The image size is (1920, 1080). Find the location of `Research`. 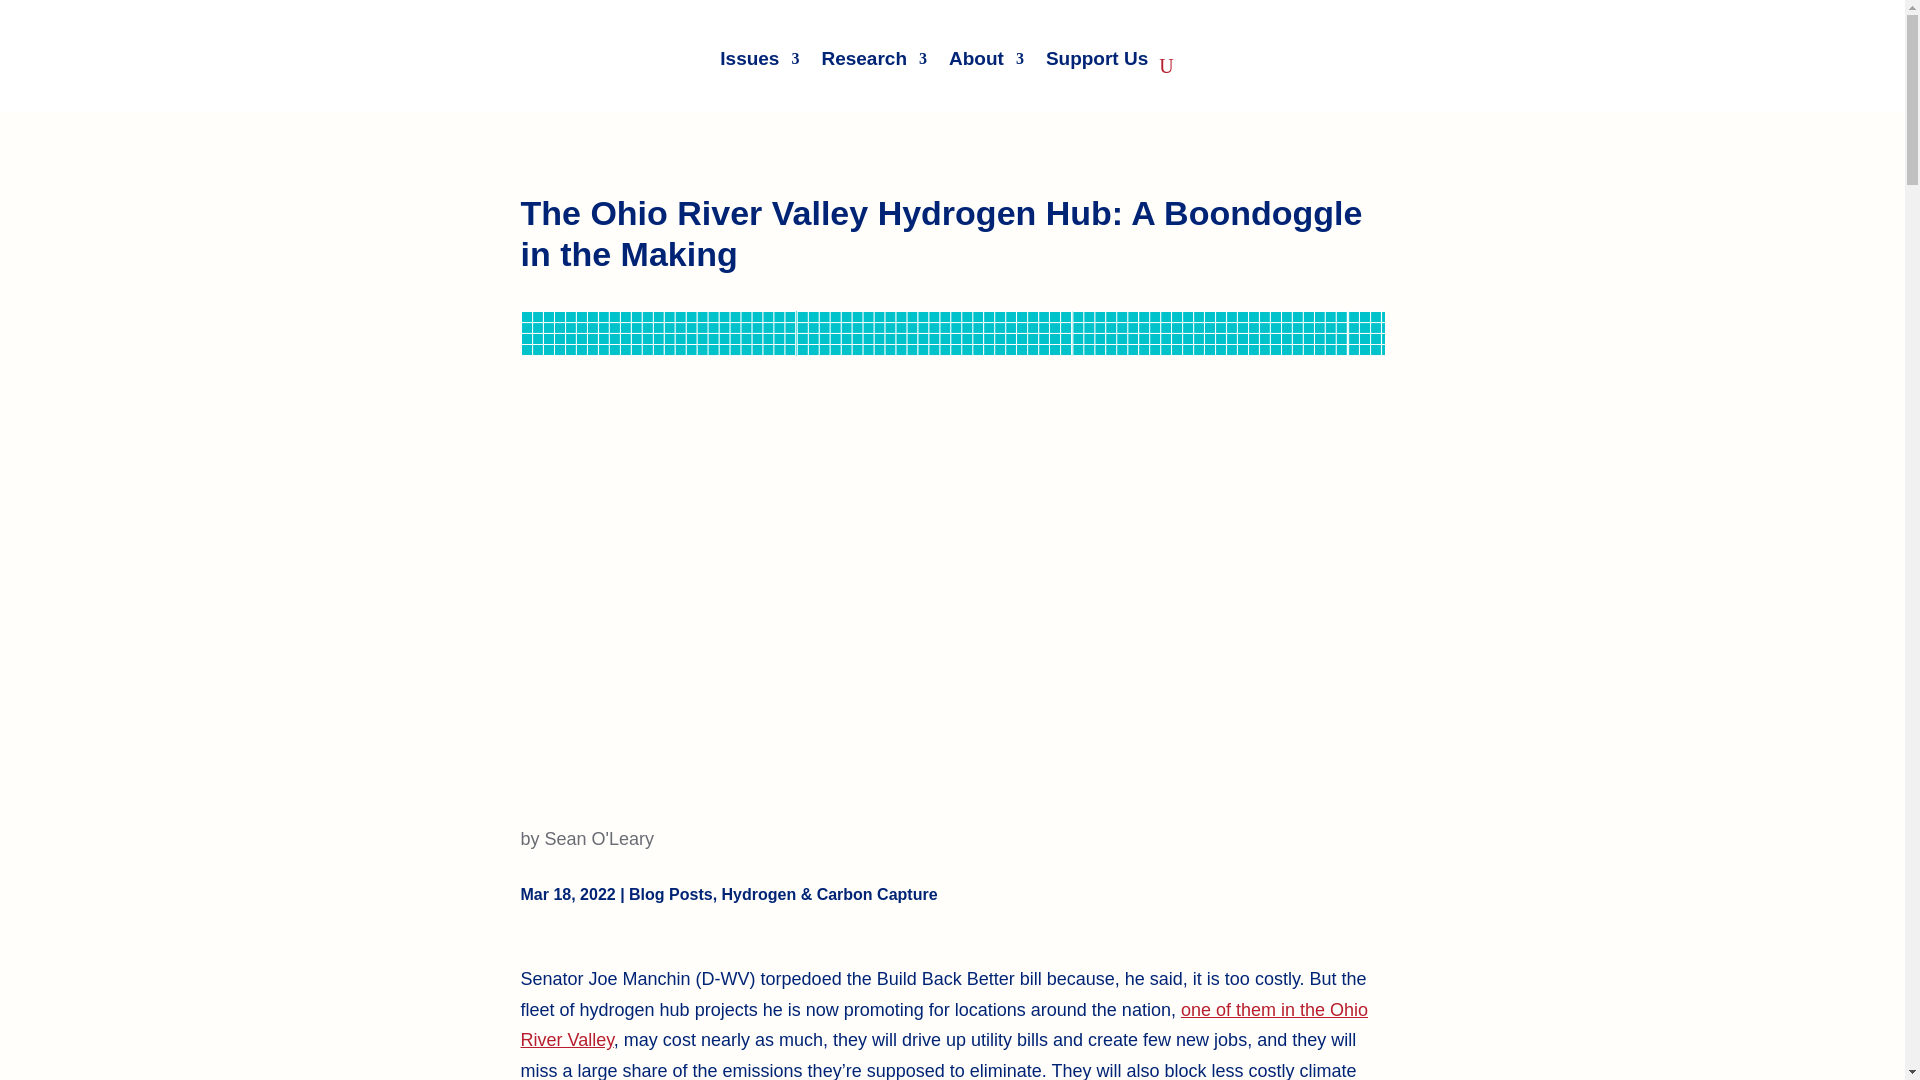

Research is located at coordinates (874, 58).